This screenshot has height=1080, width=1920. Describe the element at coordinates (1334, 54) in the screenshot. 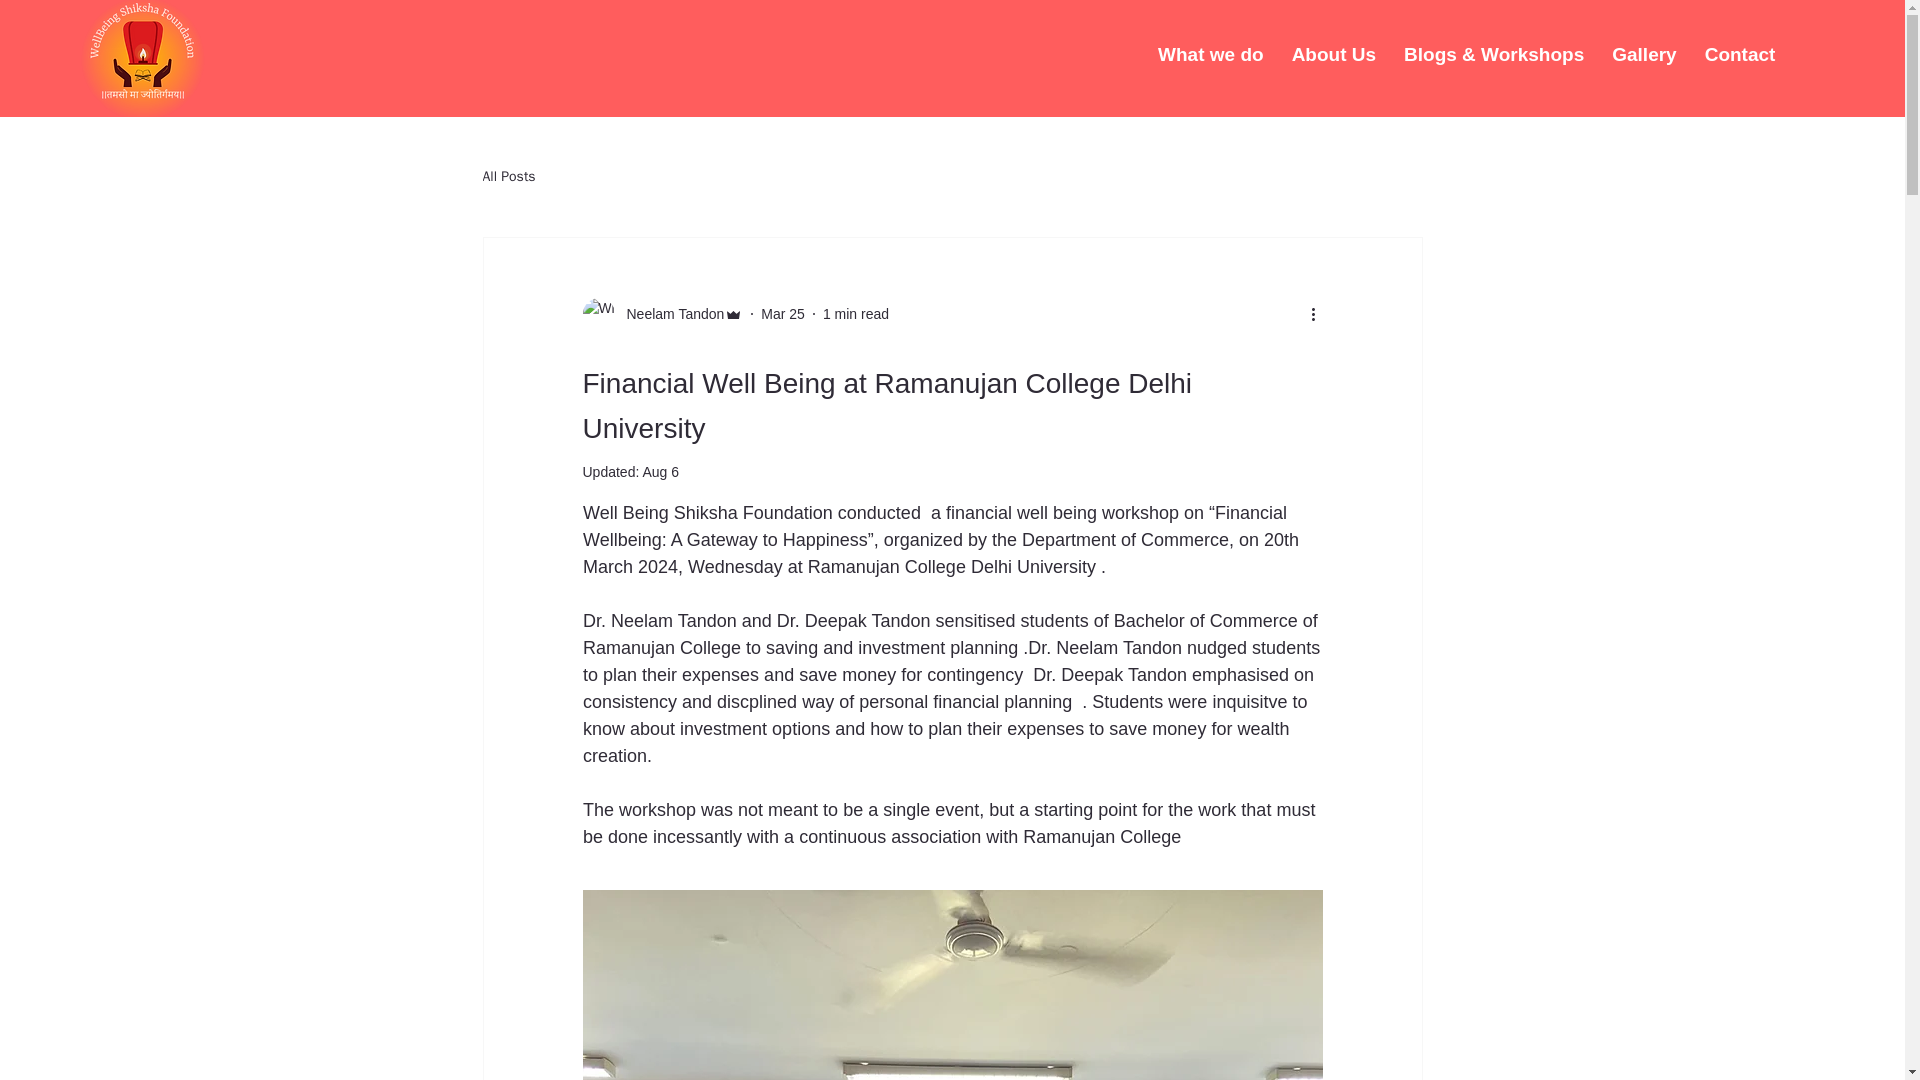

I see `About Us` at that location.